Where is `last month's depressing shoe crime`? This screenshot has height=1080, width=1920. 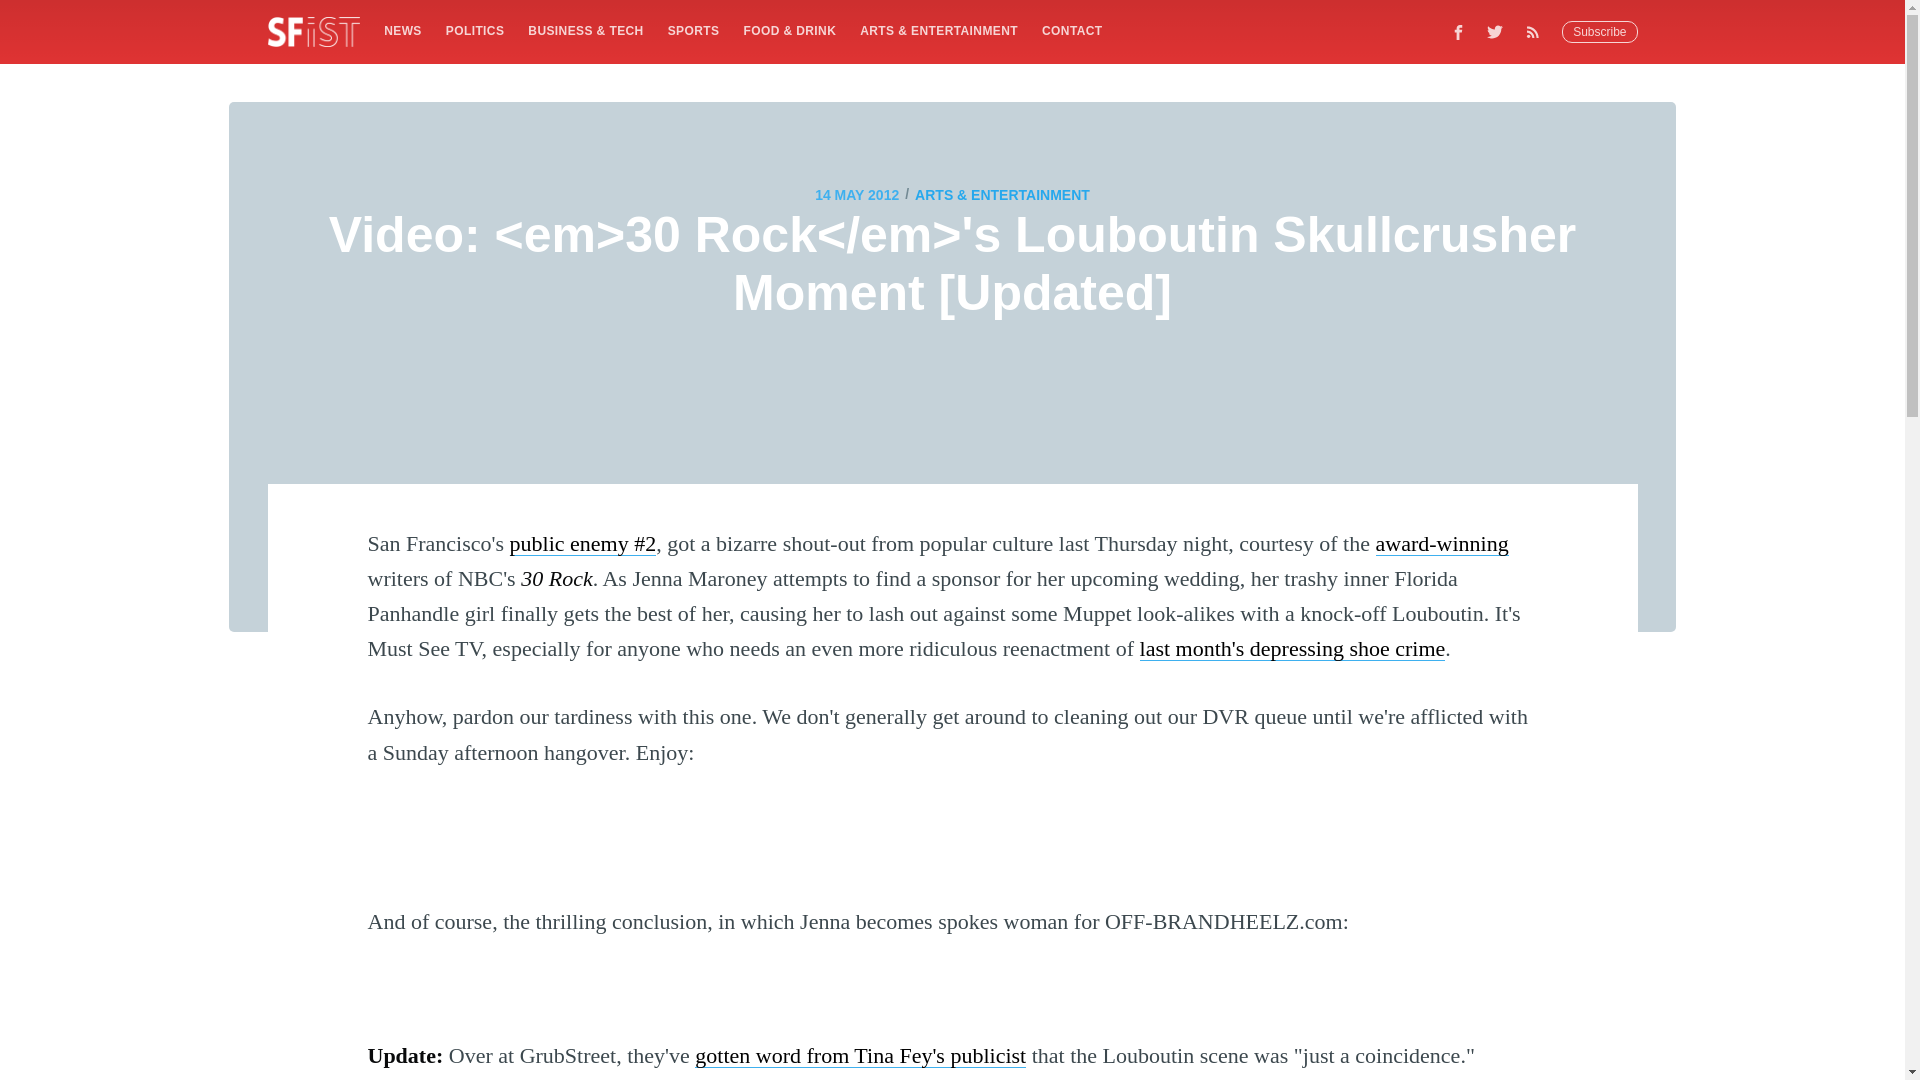 last month's depressing shoe crime is located at coordinates (1292, 648).